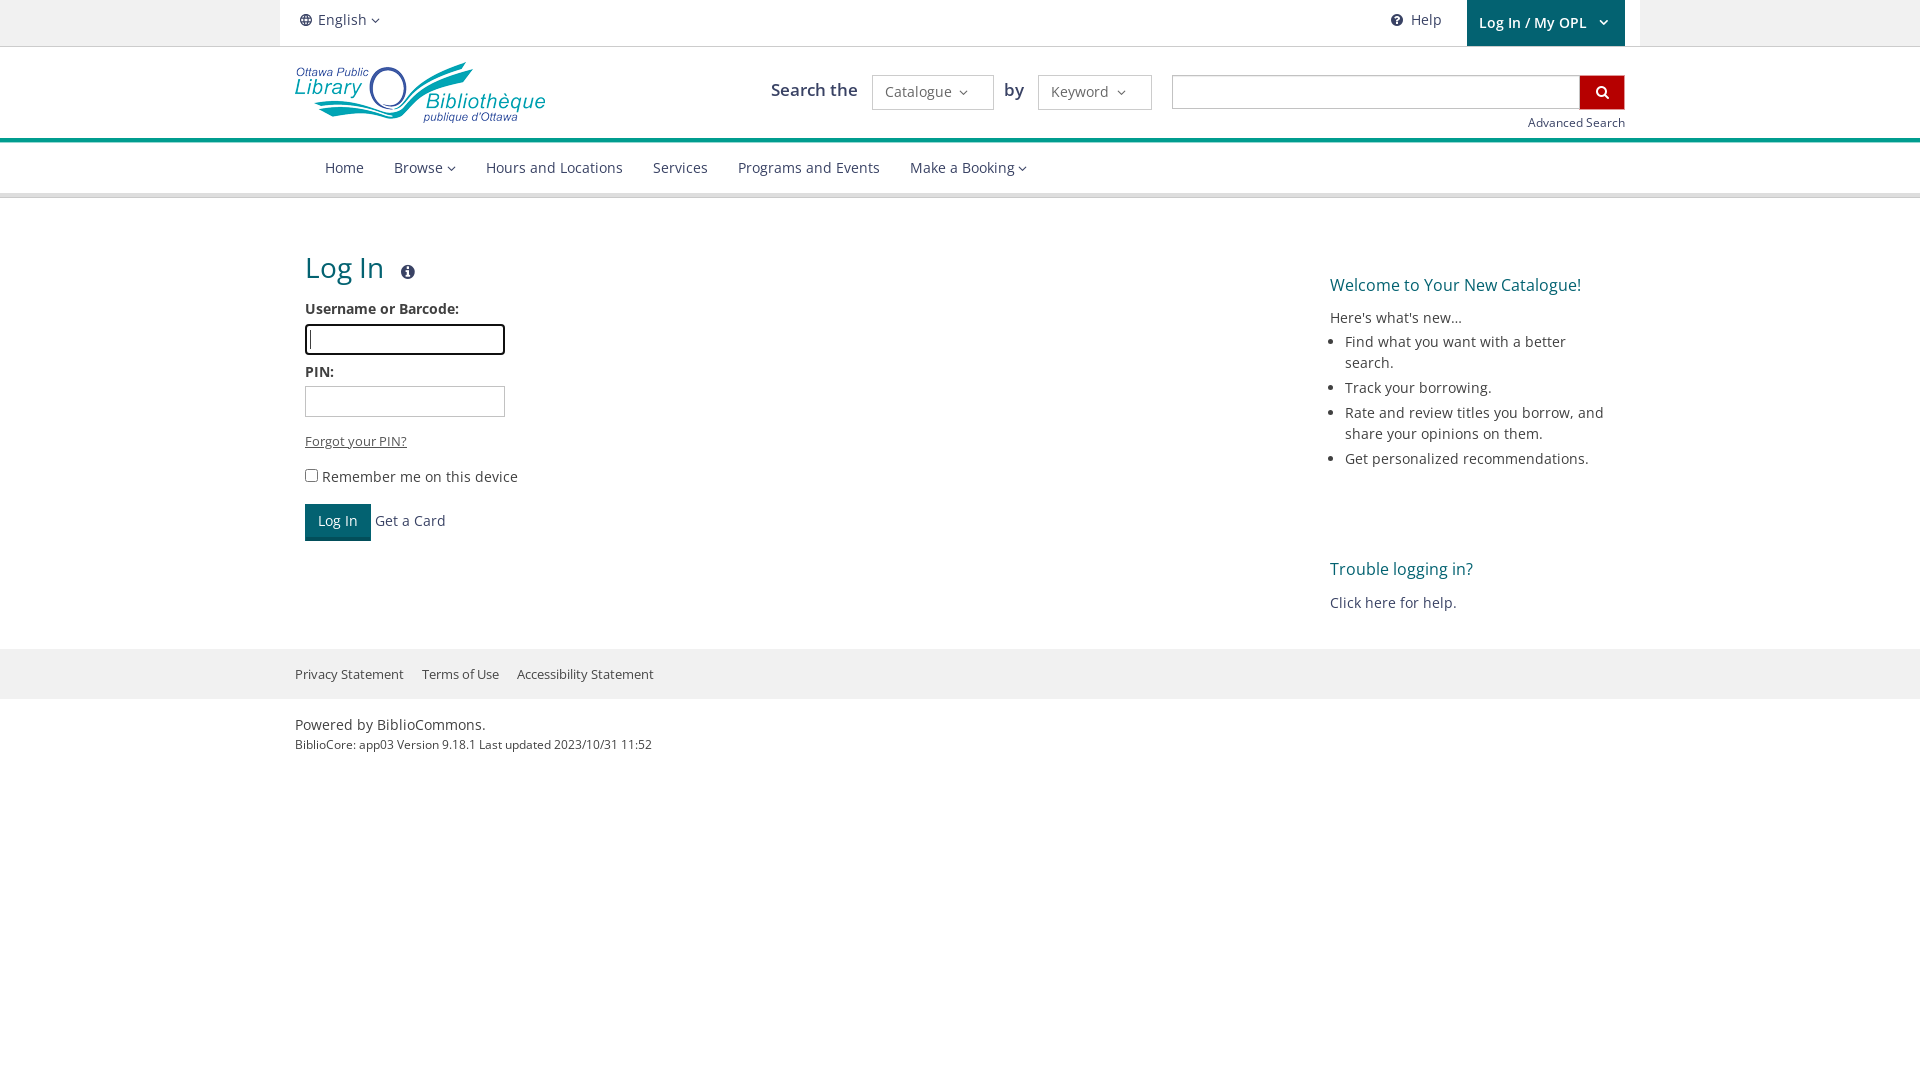  I want to click on Privacy Statement, so click(350, 674).